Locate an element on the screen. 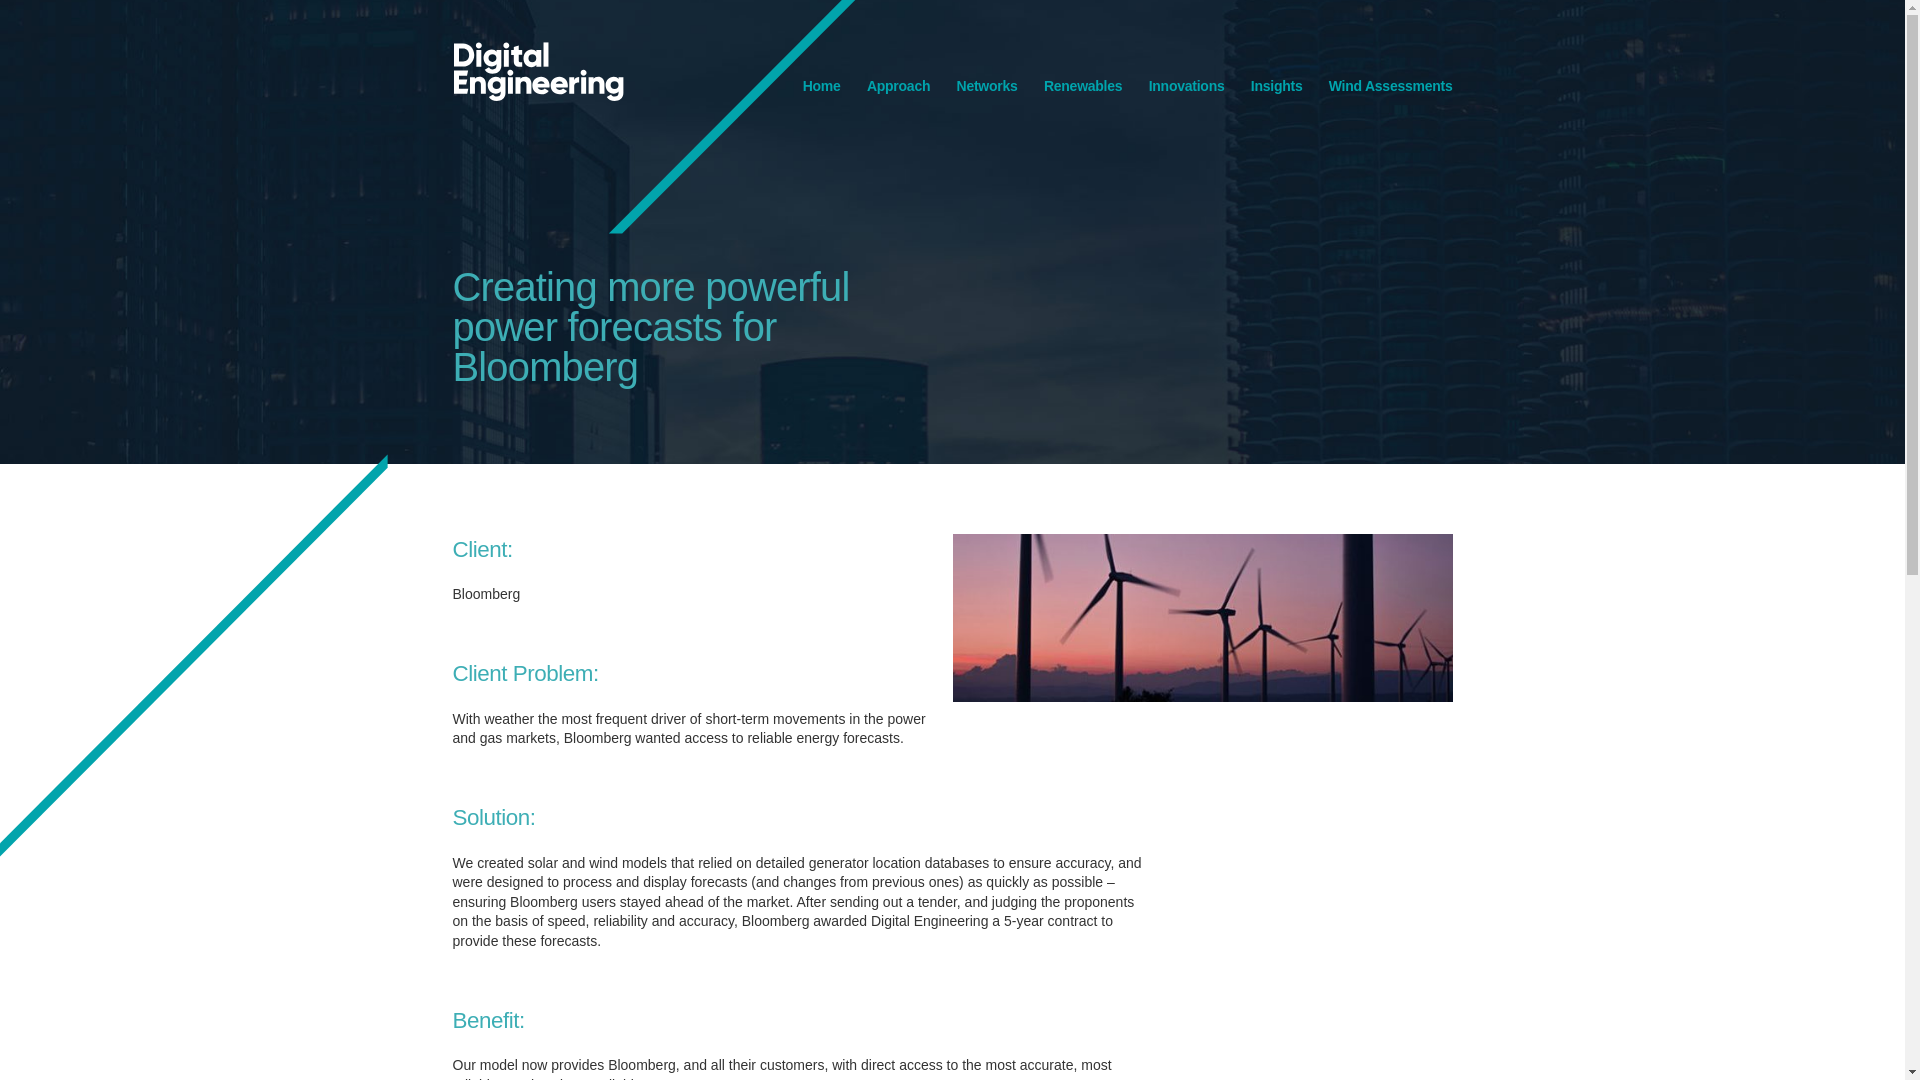  Home is located at coordinates (821, 85).